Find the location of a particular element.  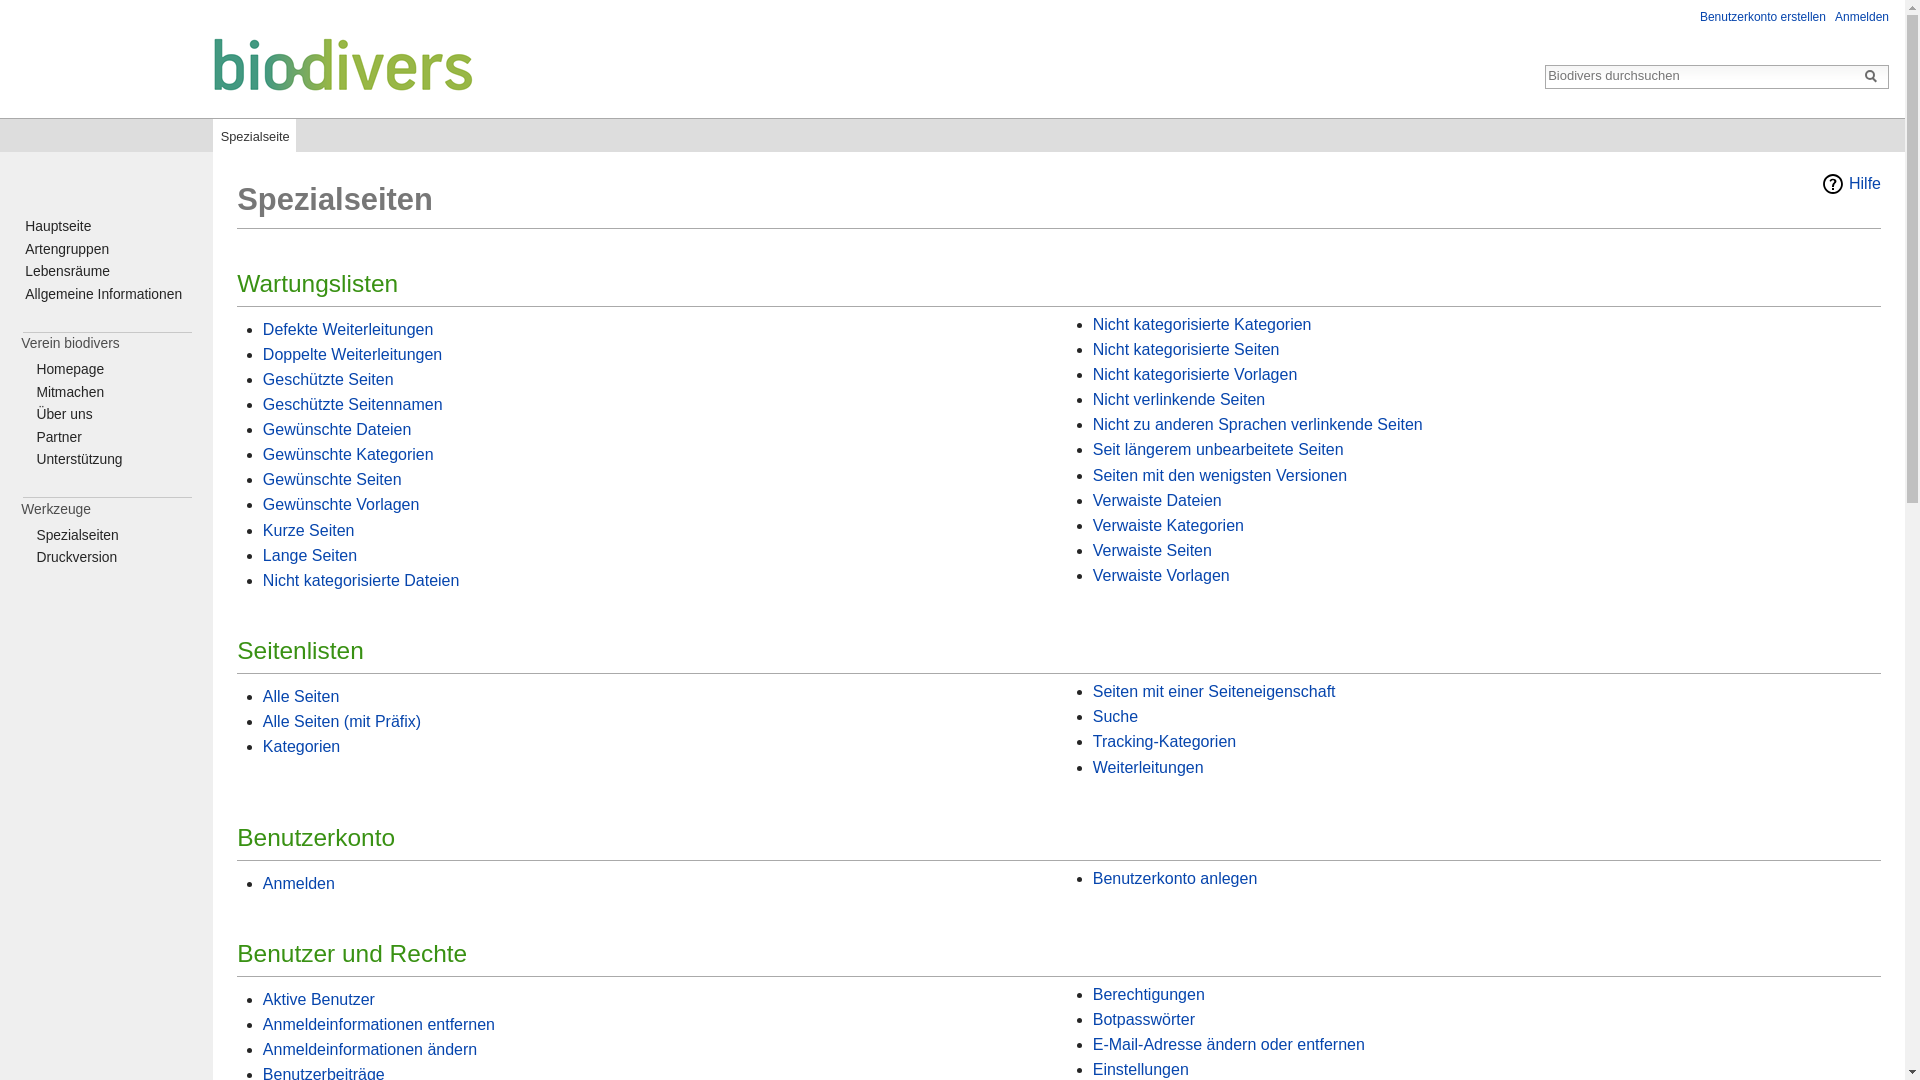

Seiten mit einer Seiteneigenschaft is located at coordinates (1214, 692).